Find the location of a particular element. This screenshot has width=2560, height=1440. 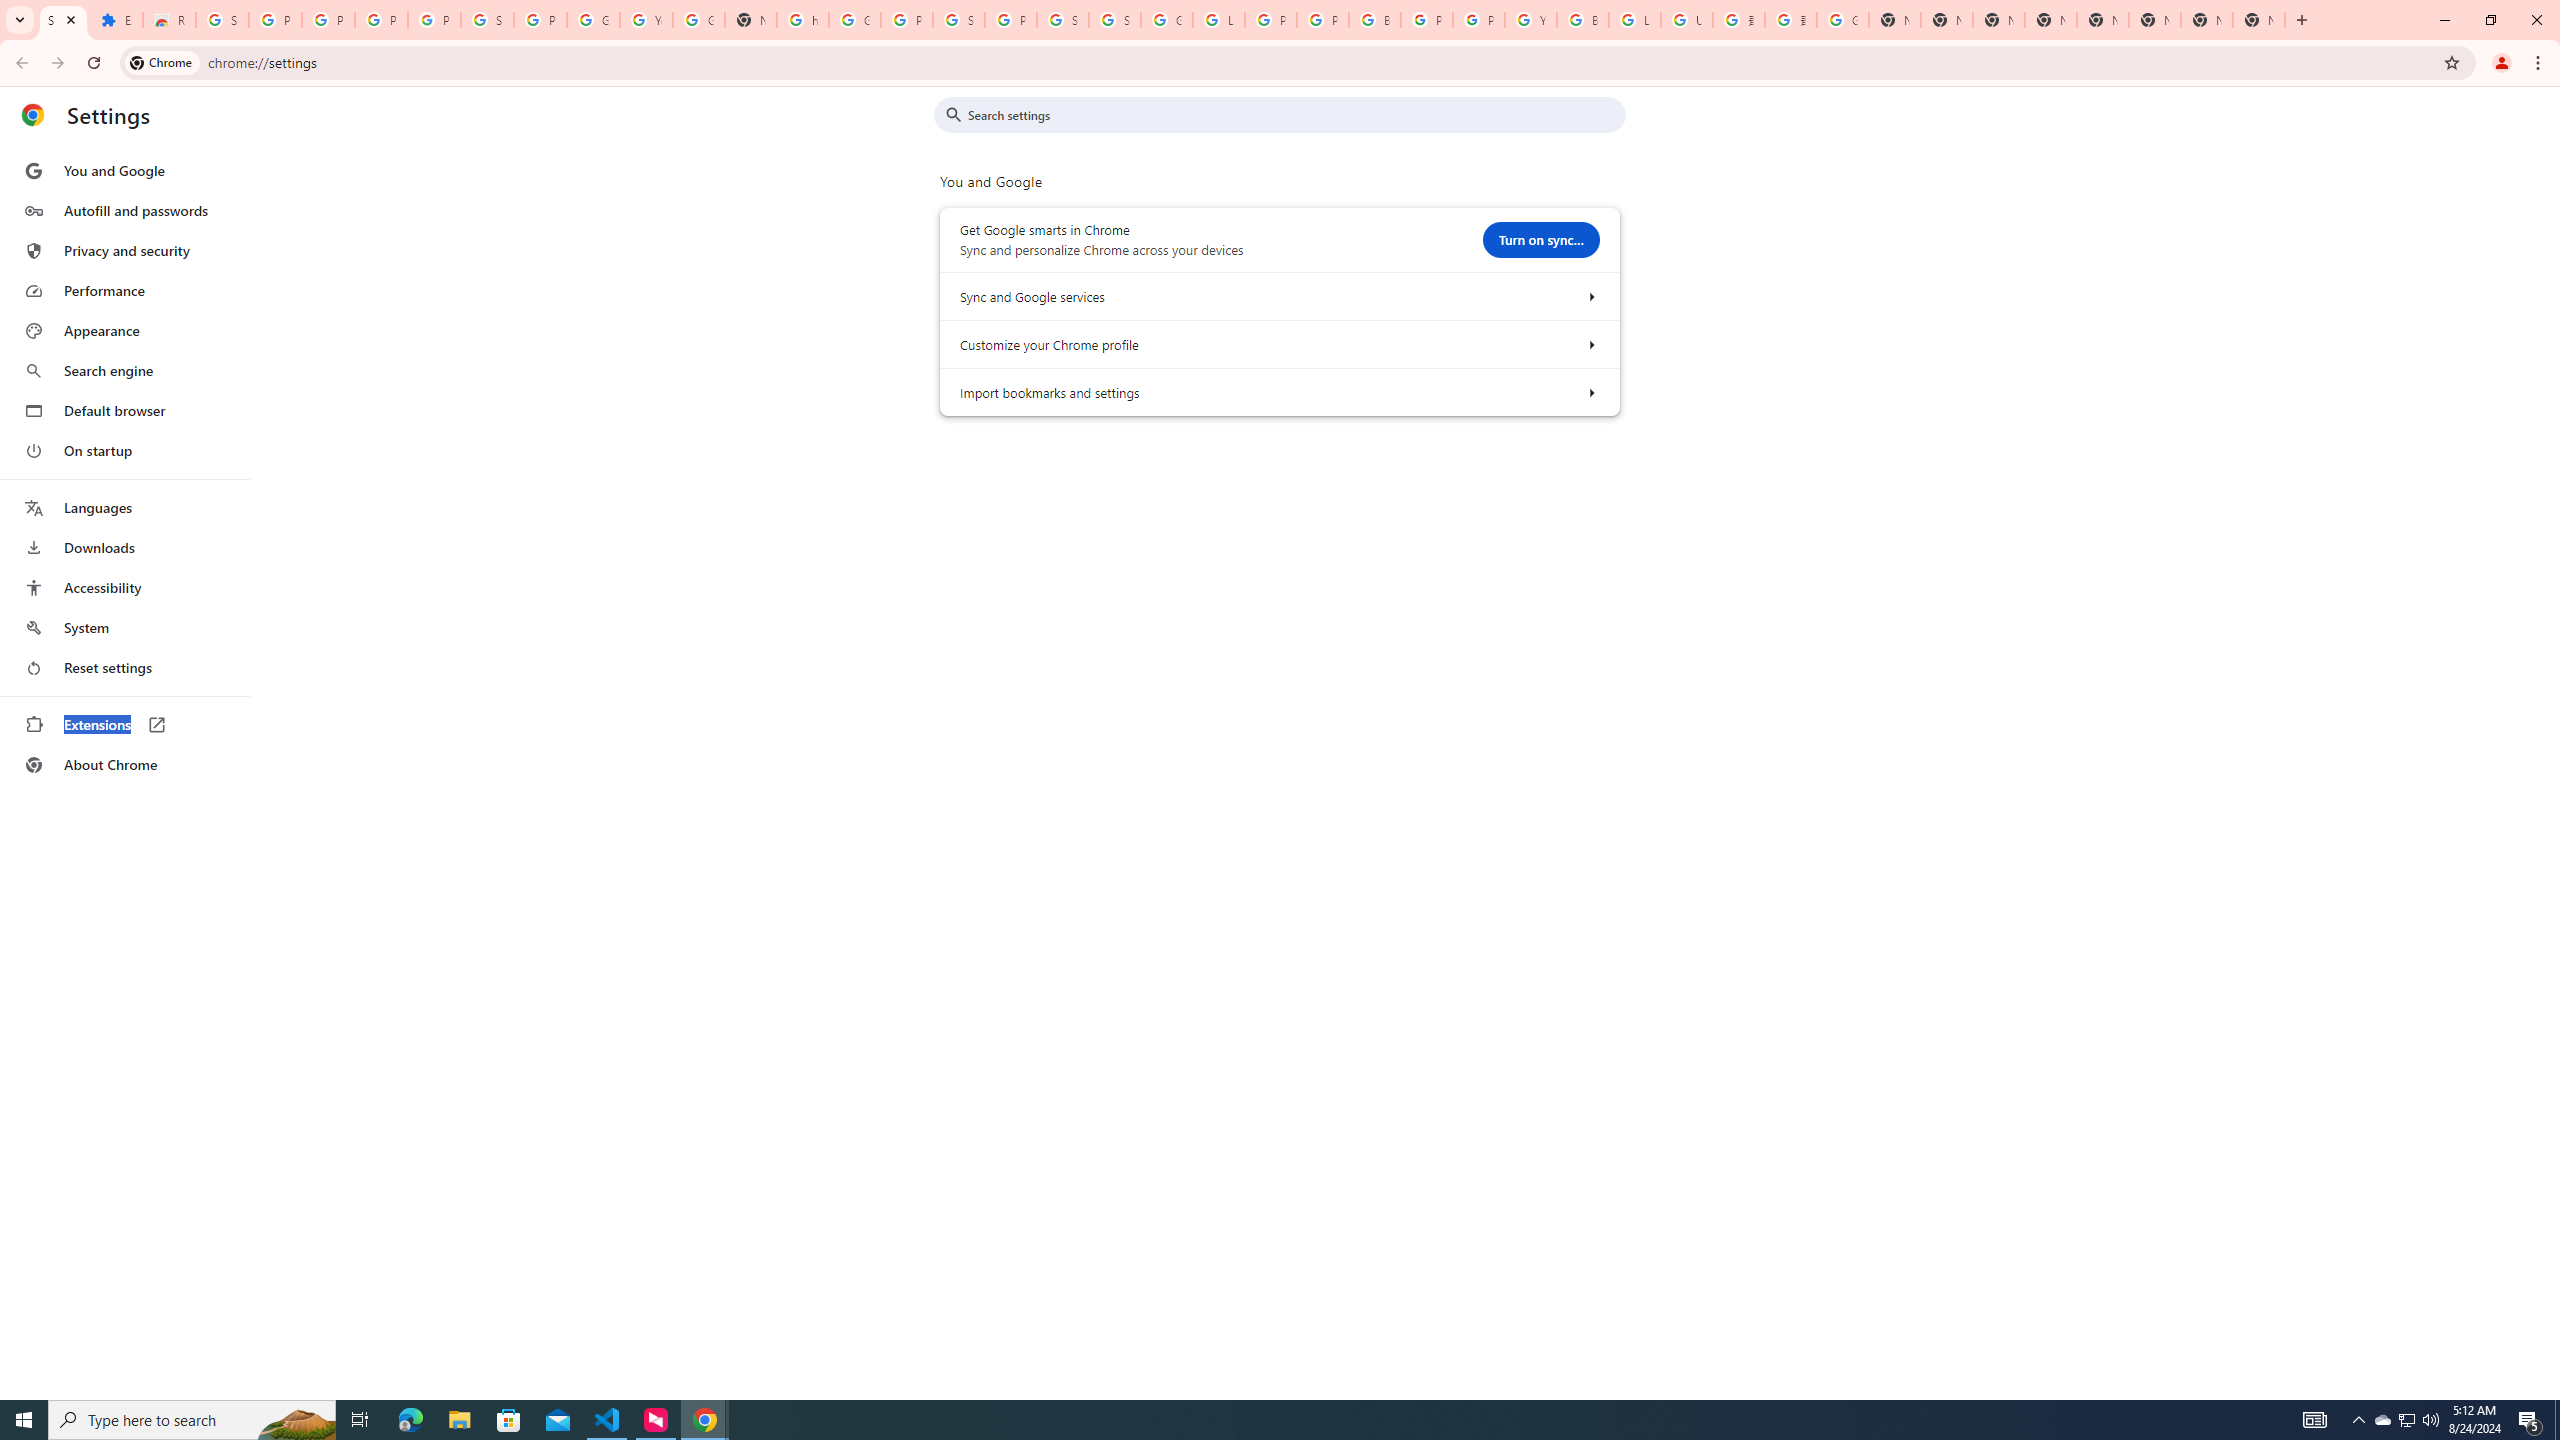

Google Account is located at coordinates (594, 20).